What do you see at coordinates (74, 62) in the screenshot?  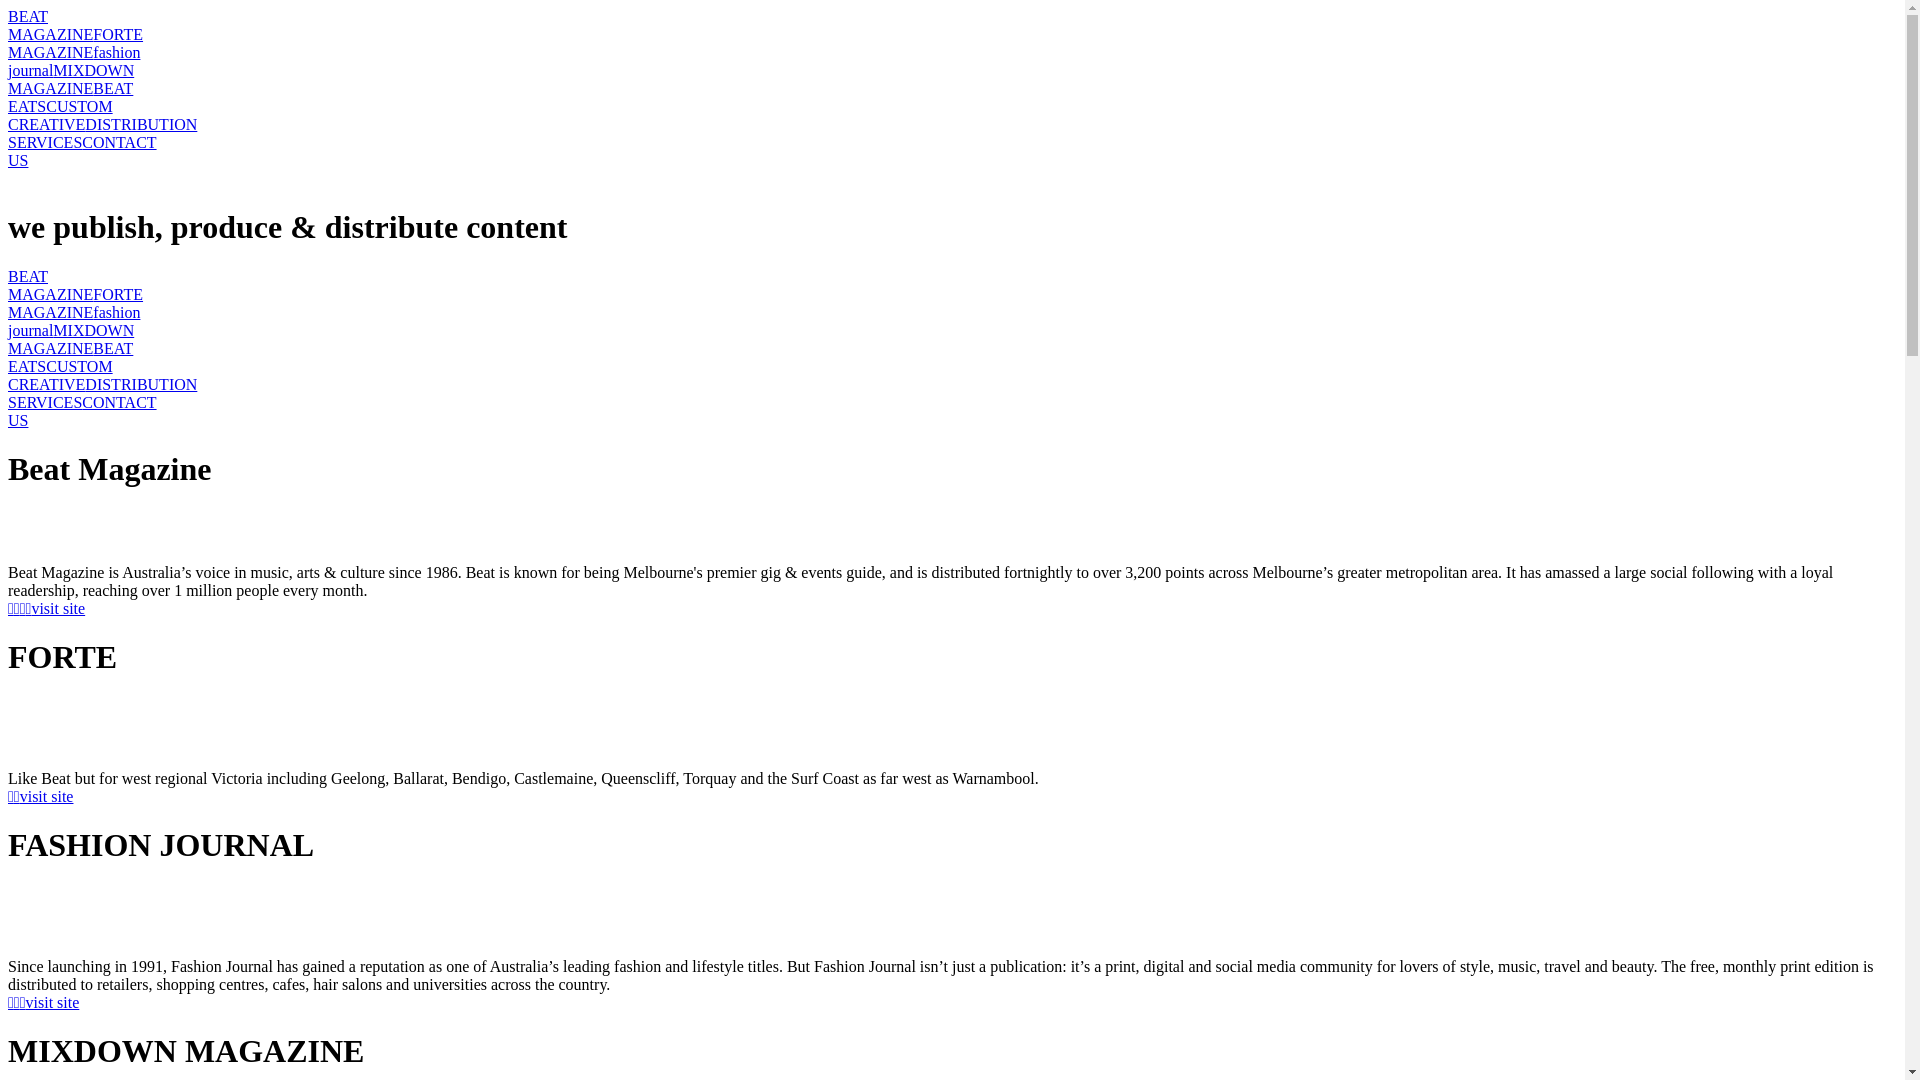 I see `fashion
journal` at bounding box center [74, 62].